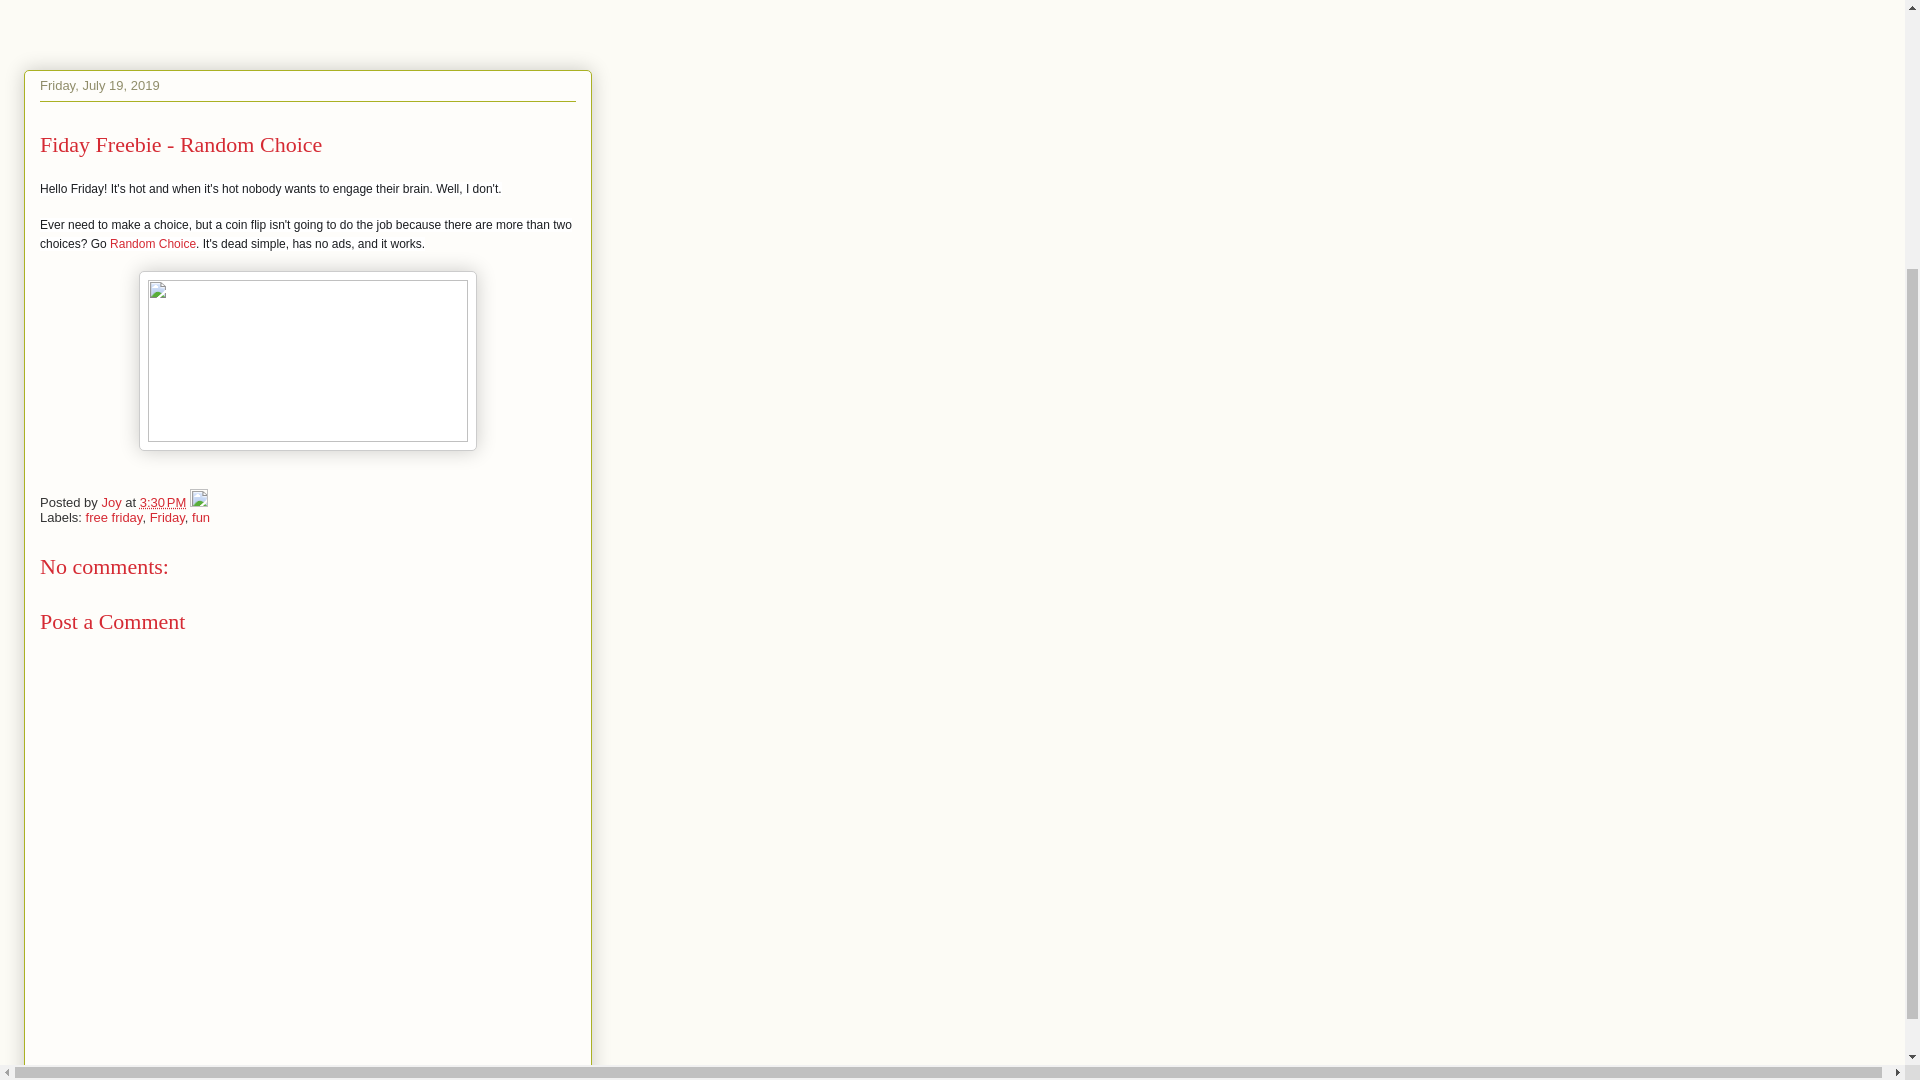 This screenshot has width=1920, height=1080. What do you see at coordinates (152, 243) in the screenshot?
I see `Random Choice` at bounding box center [152, 243].